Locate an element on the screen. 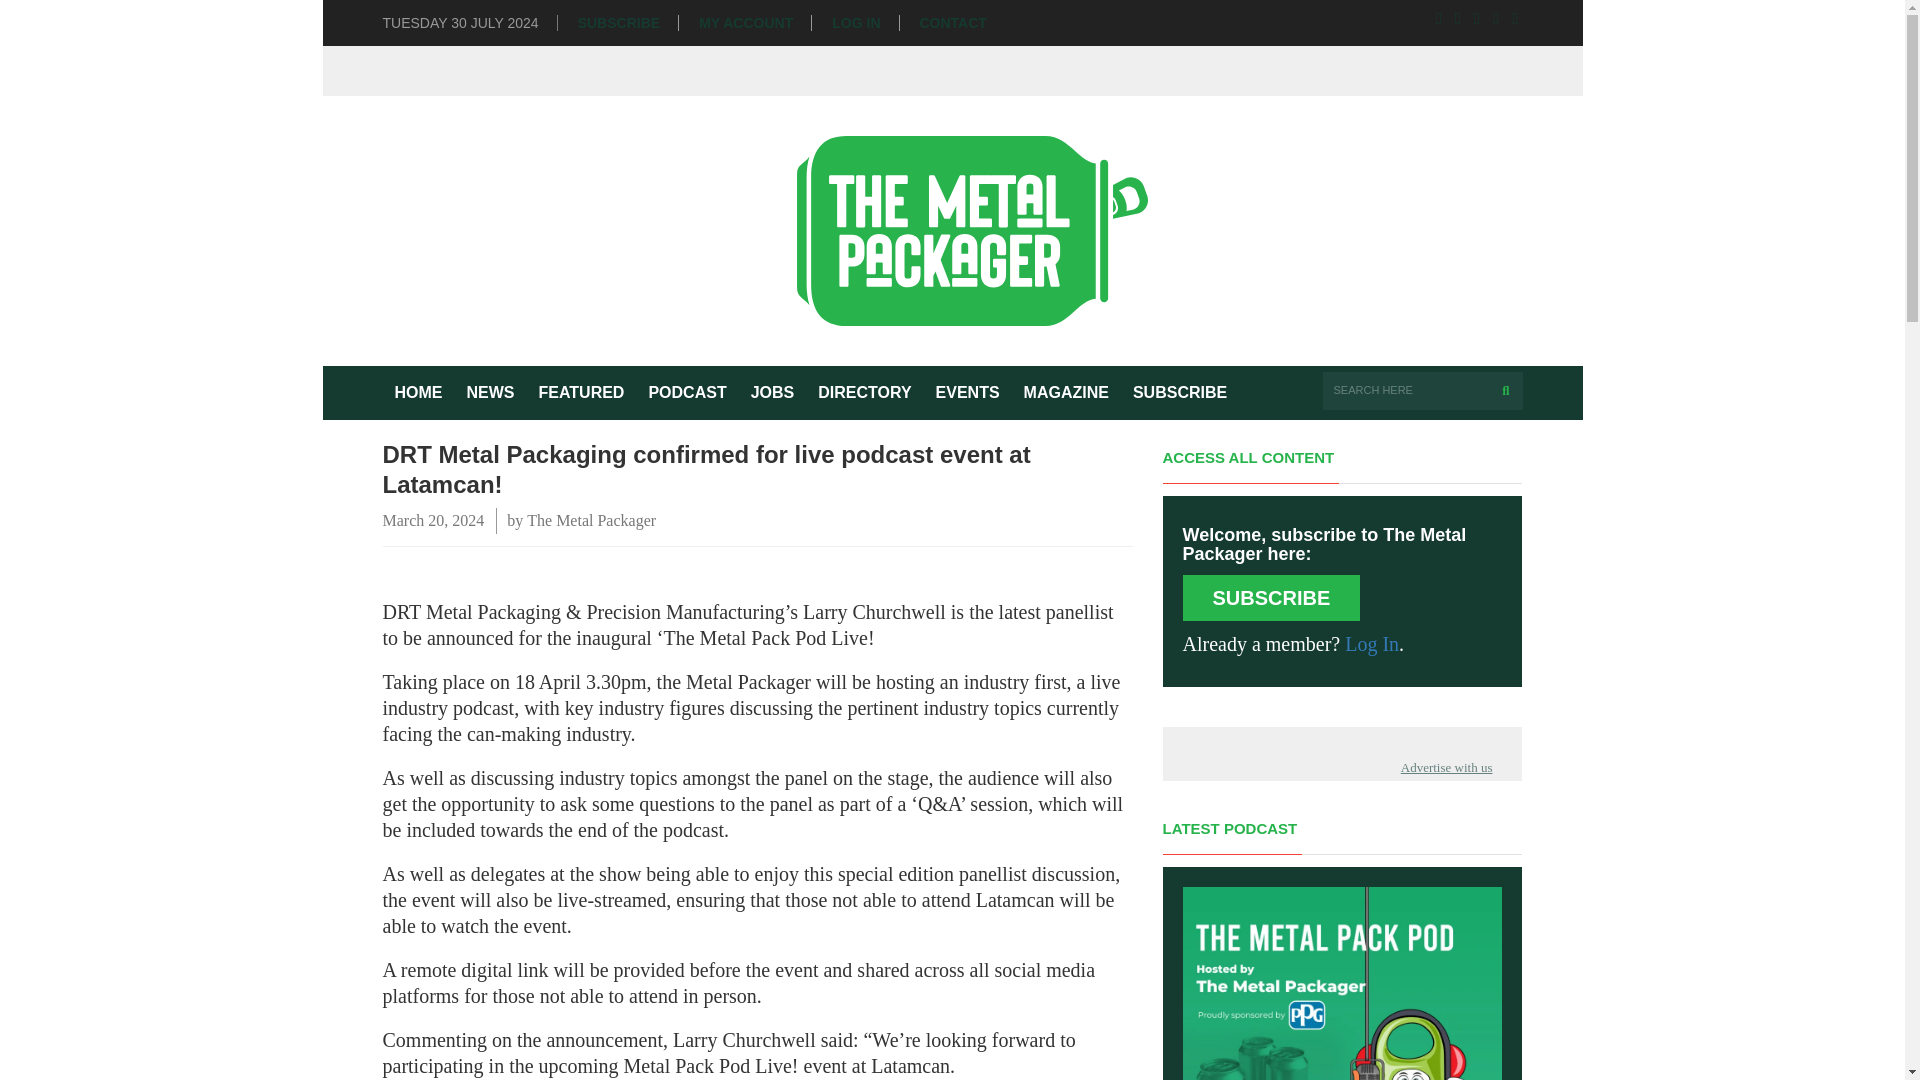 The height and width of the screenshot is (1080, 1920). Subscribe is located at coordinates (1180, 393).